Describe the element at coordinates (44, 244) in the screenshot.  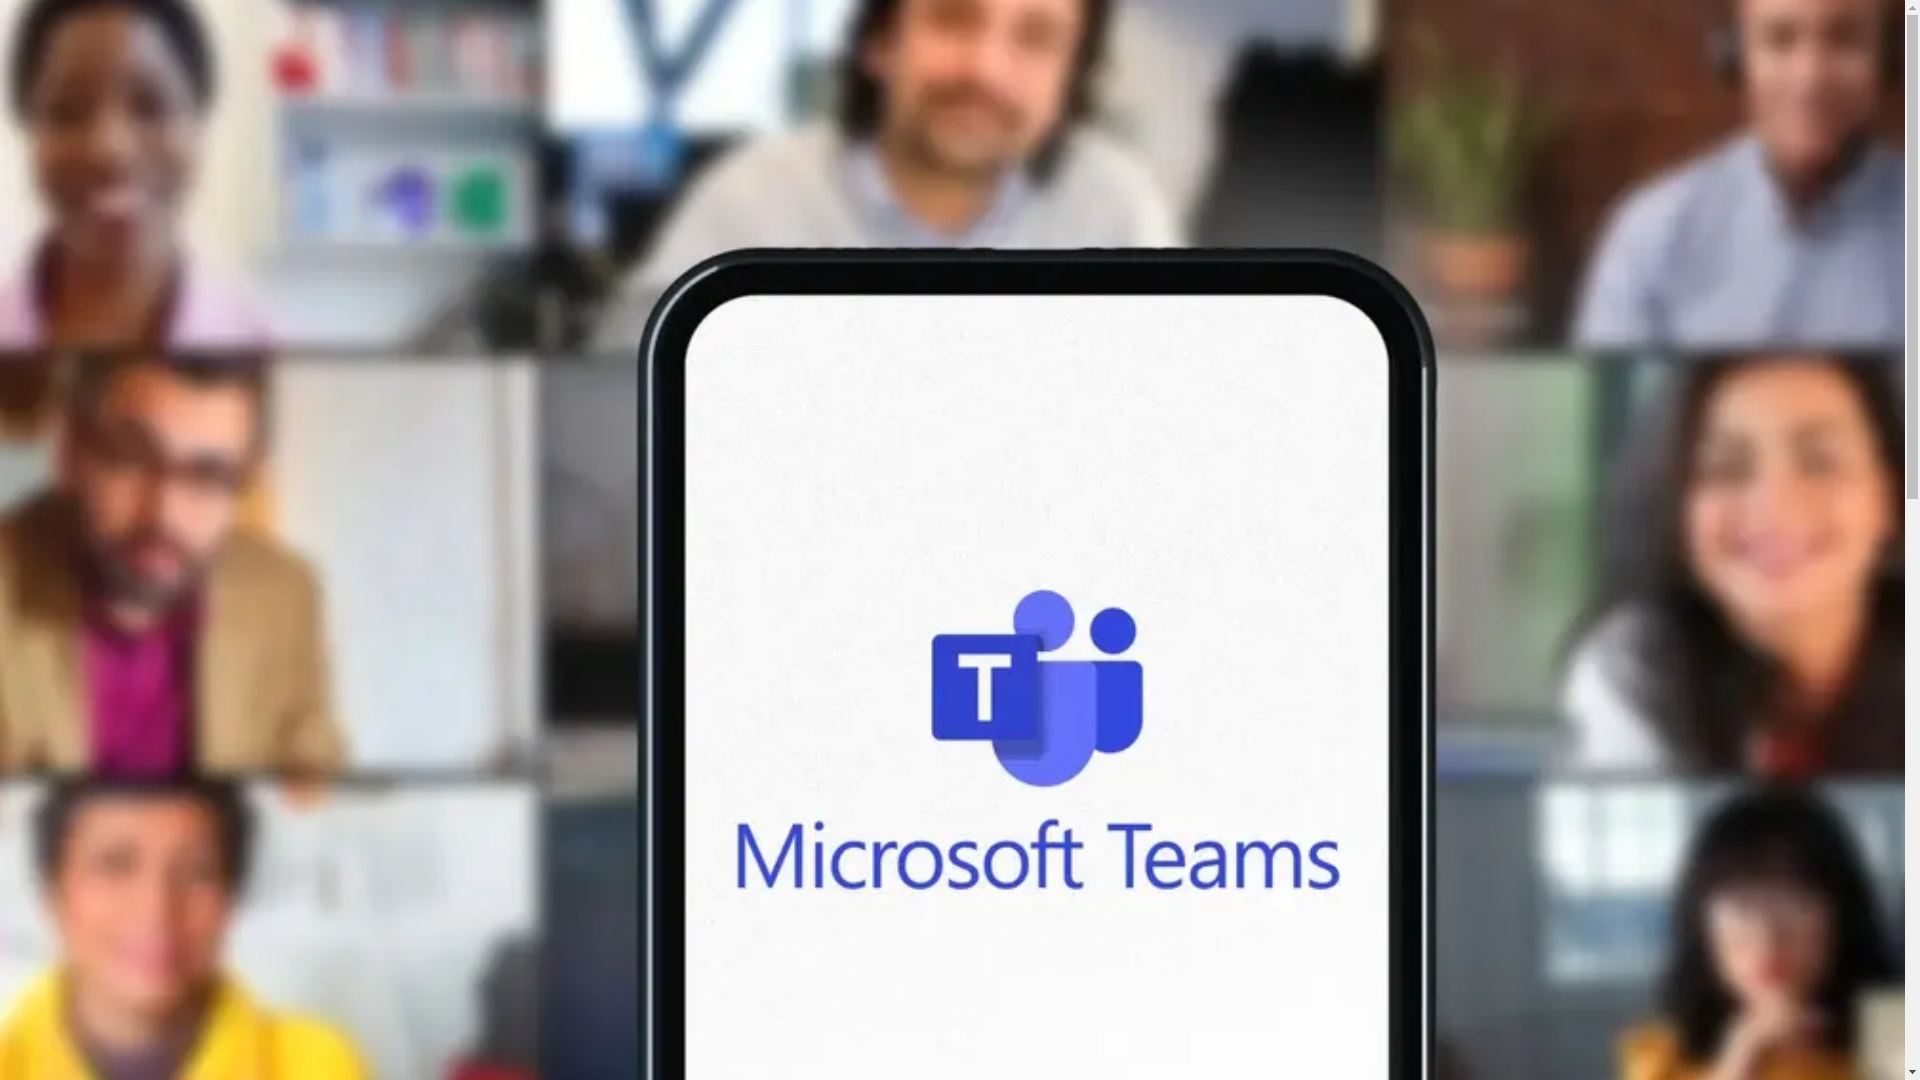
I see `Share to Twitter` at that location.